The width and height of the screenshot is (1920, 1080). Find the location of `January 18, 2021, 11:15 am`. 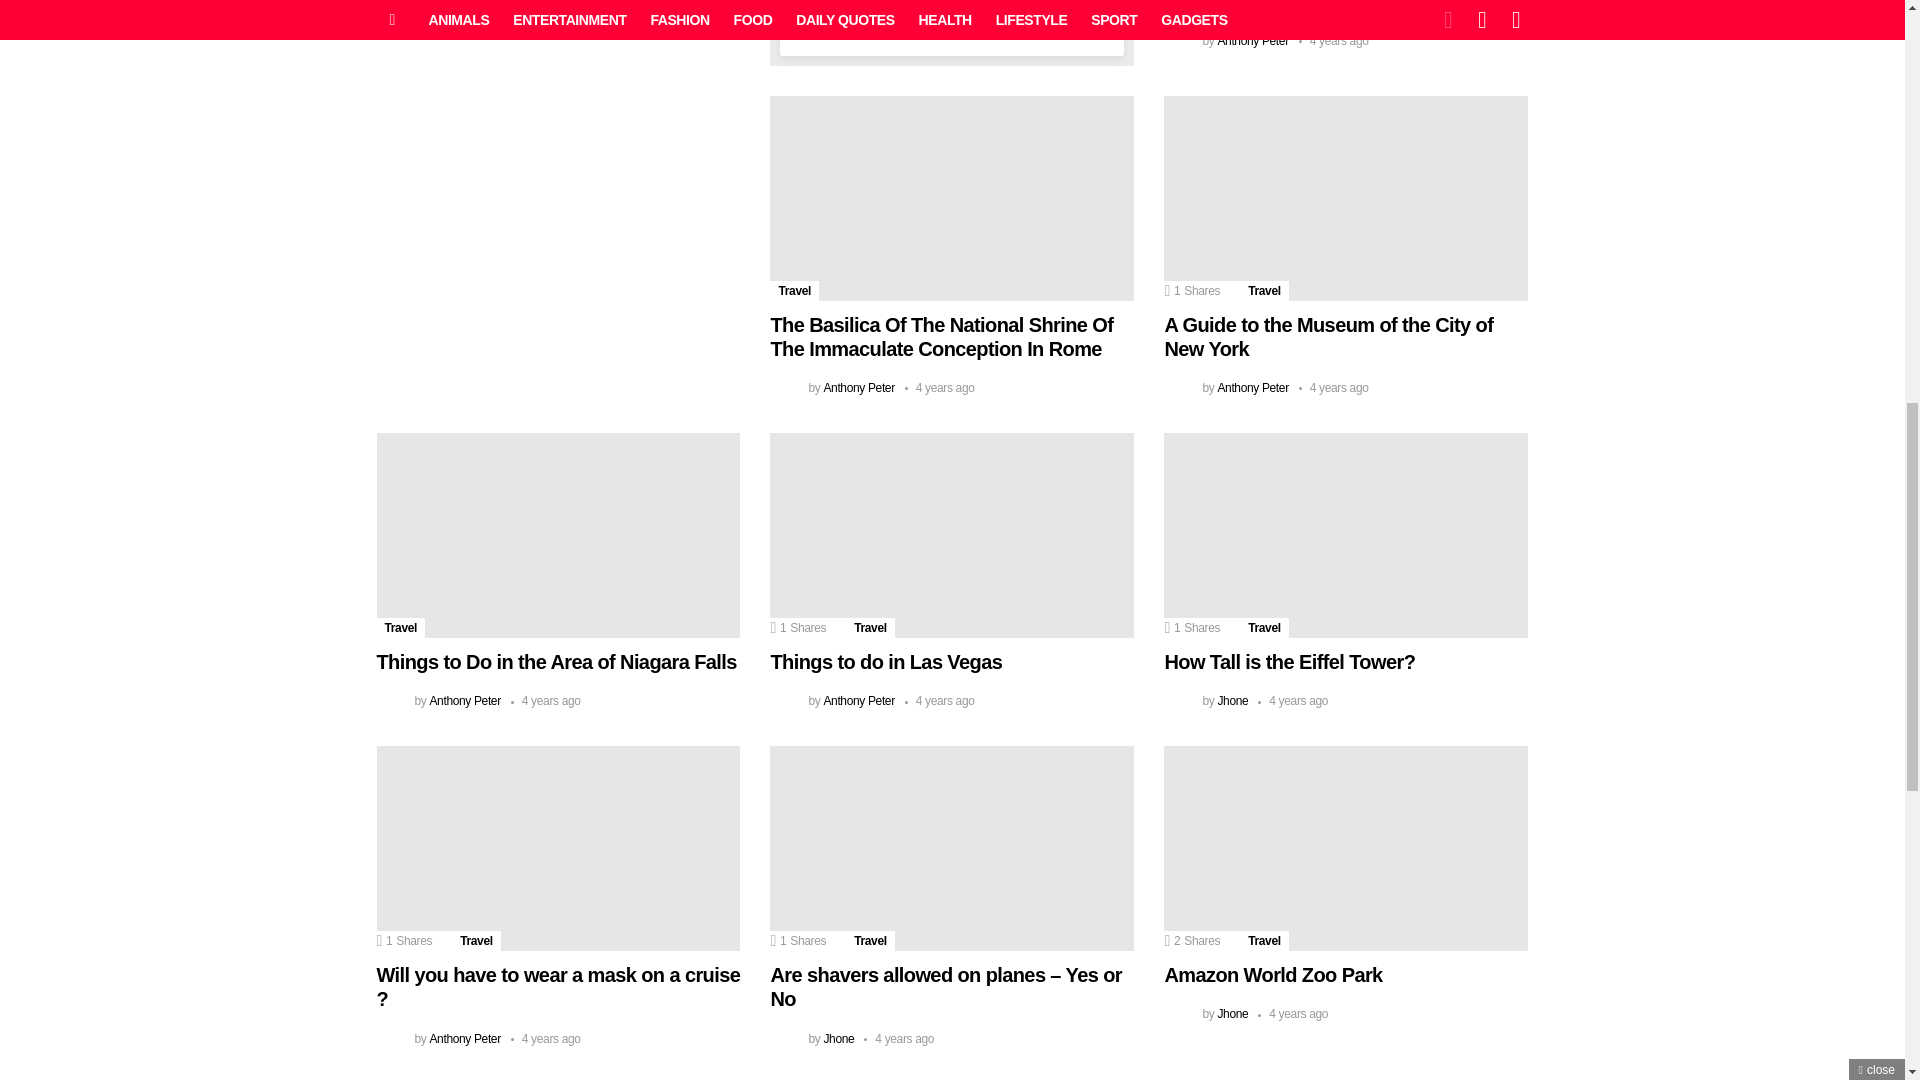

January 18, 2021, 11:15 am is located at coordinates (546, 16).